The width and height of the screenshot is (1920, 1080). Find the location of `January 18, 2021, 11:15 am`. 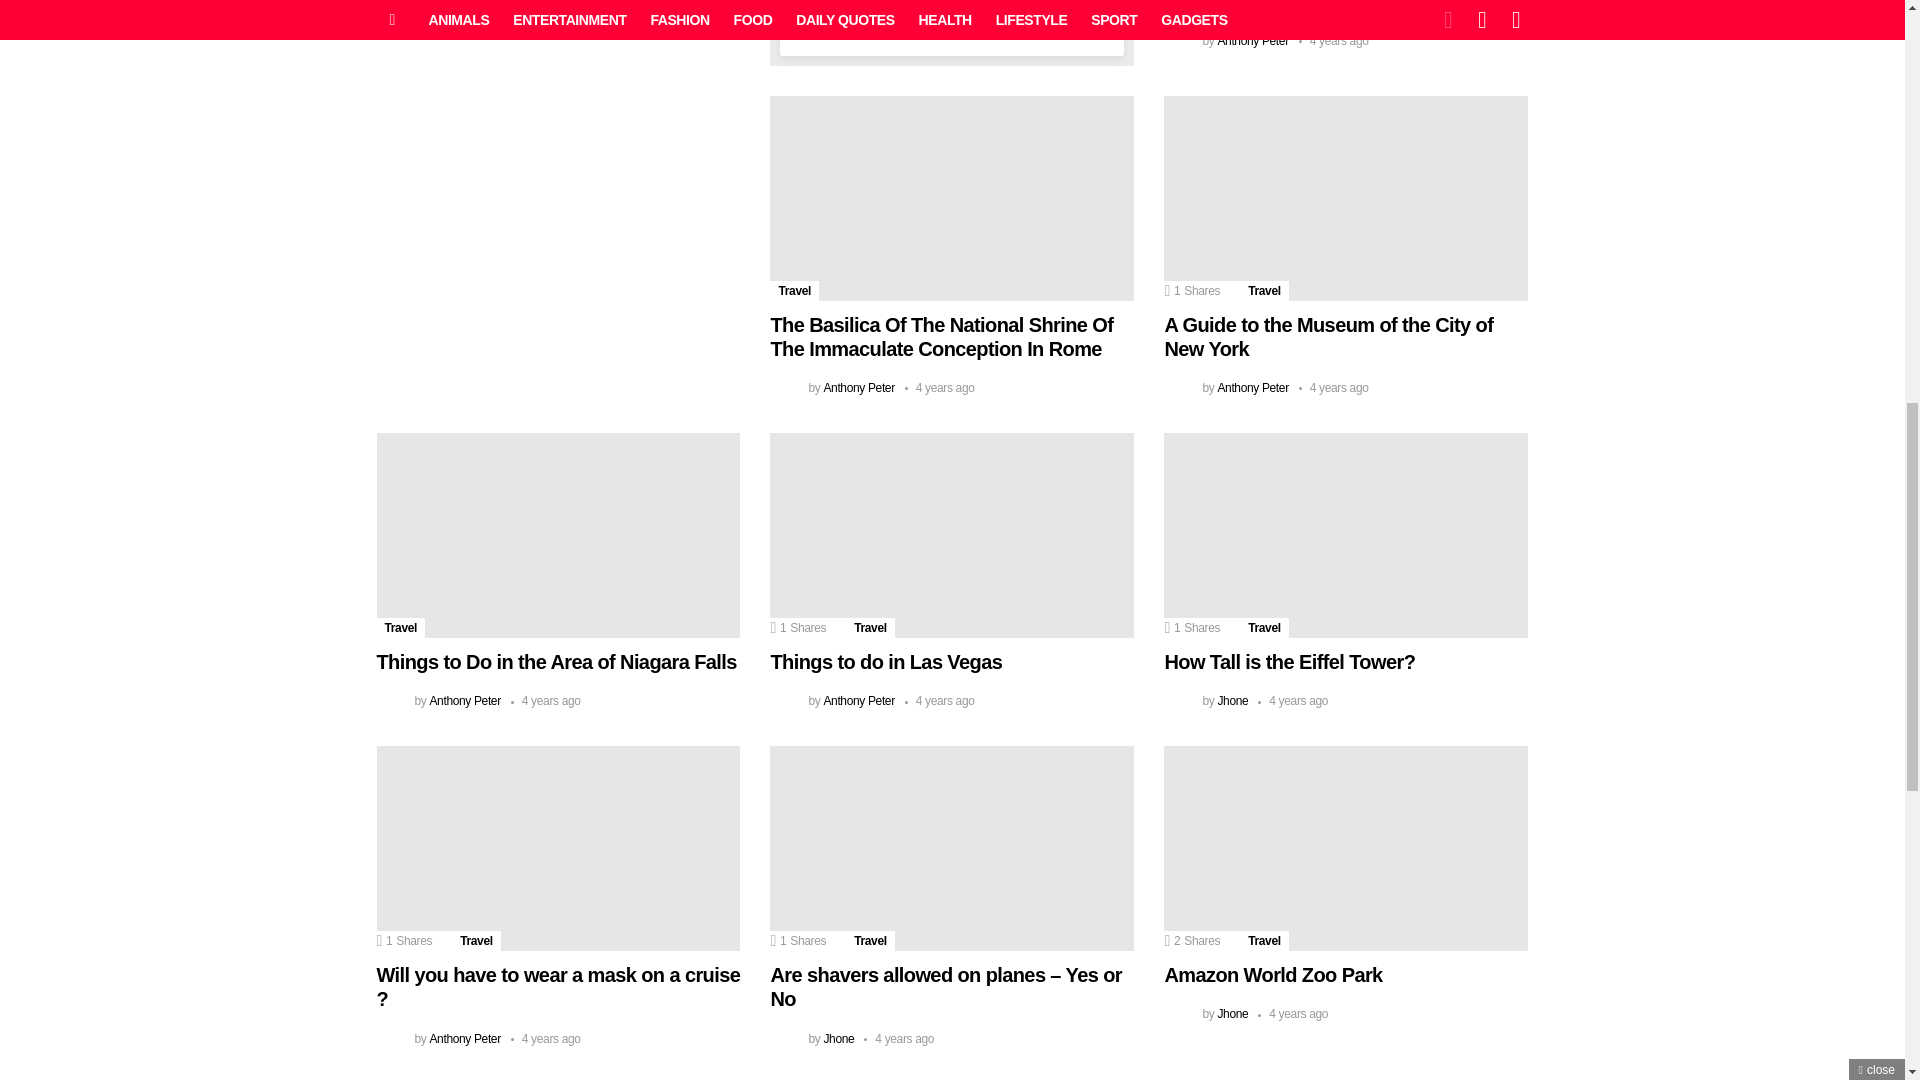

January 18, 2021, 11:15 am is located at coordinates (546, 16).